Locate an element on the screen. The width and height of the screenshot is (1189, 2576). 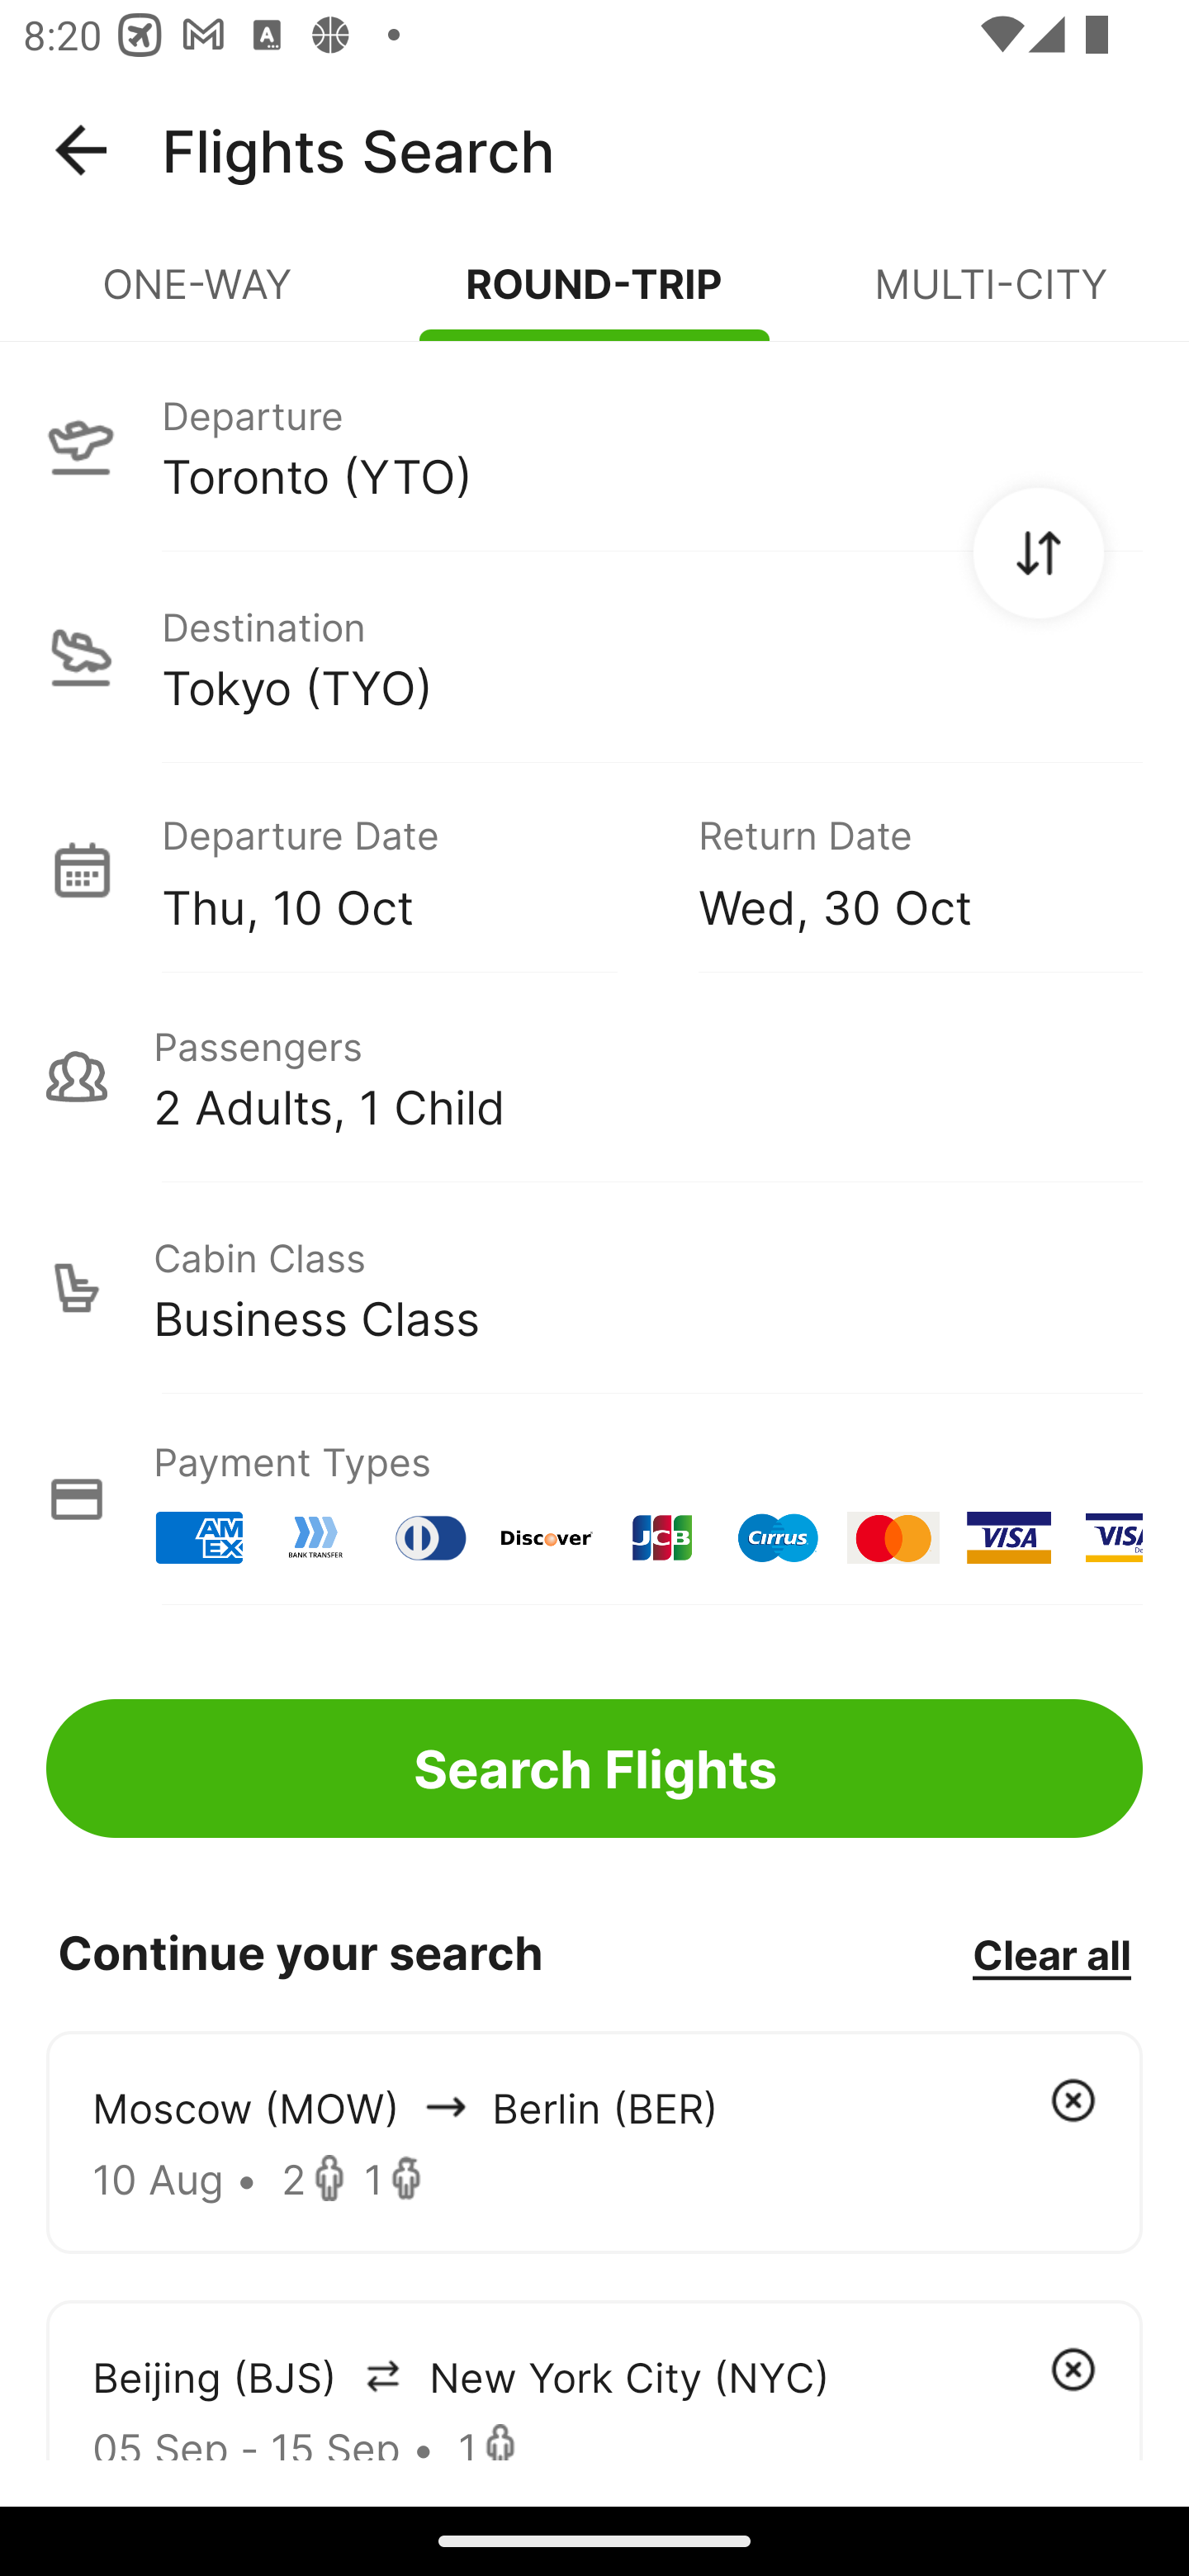
Clear all is located at coordinates (1051, 1953).